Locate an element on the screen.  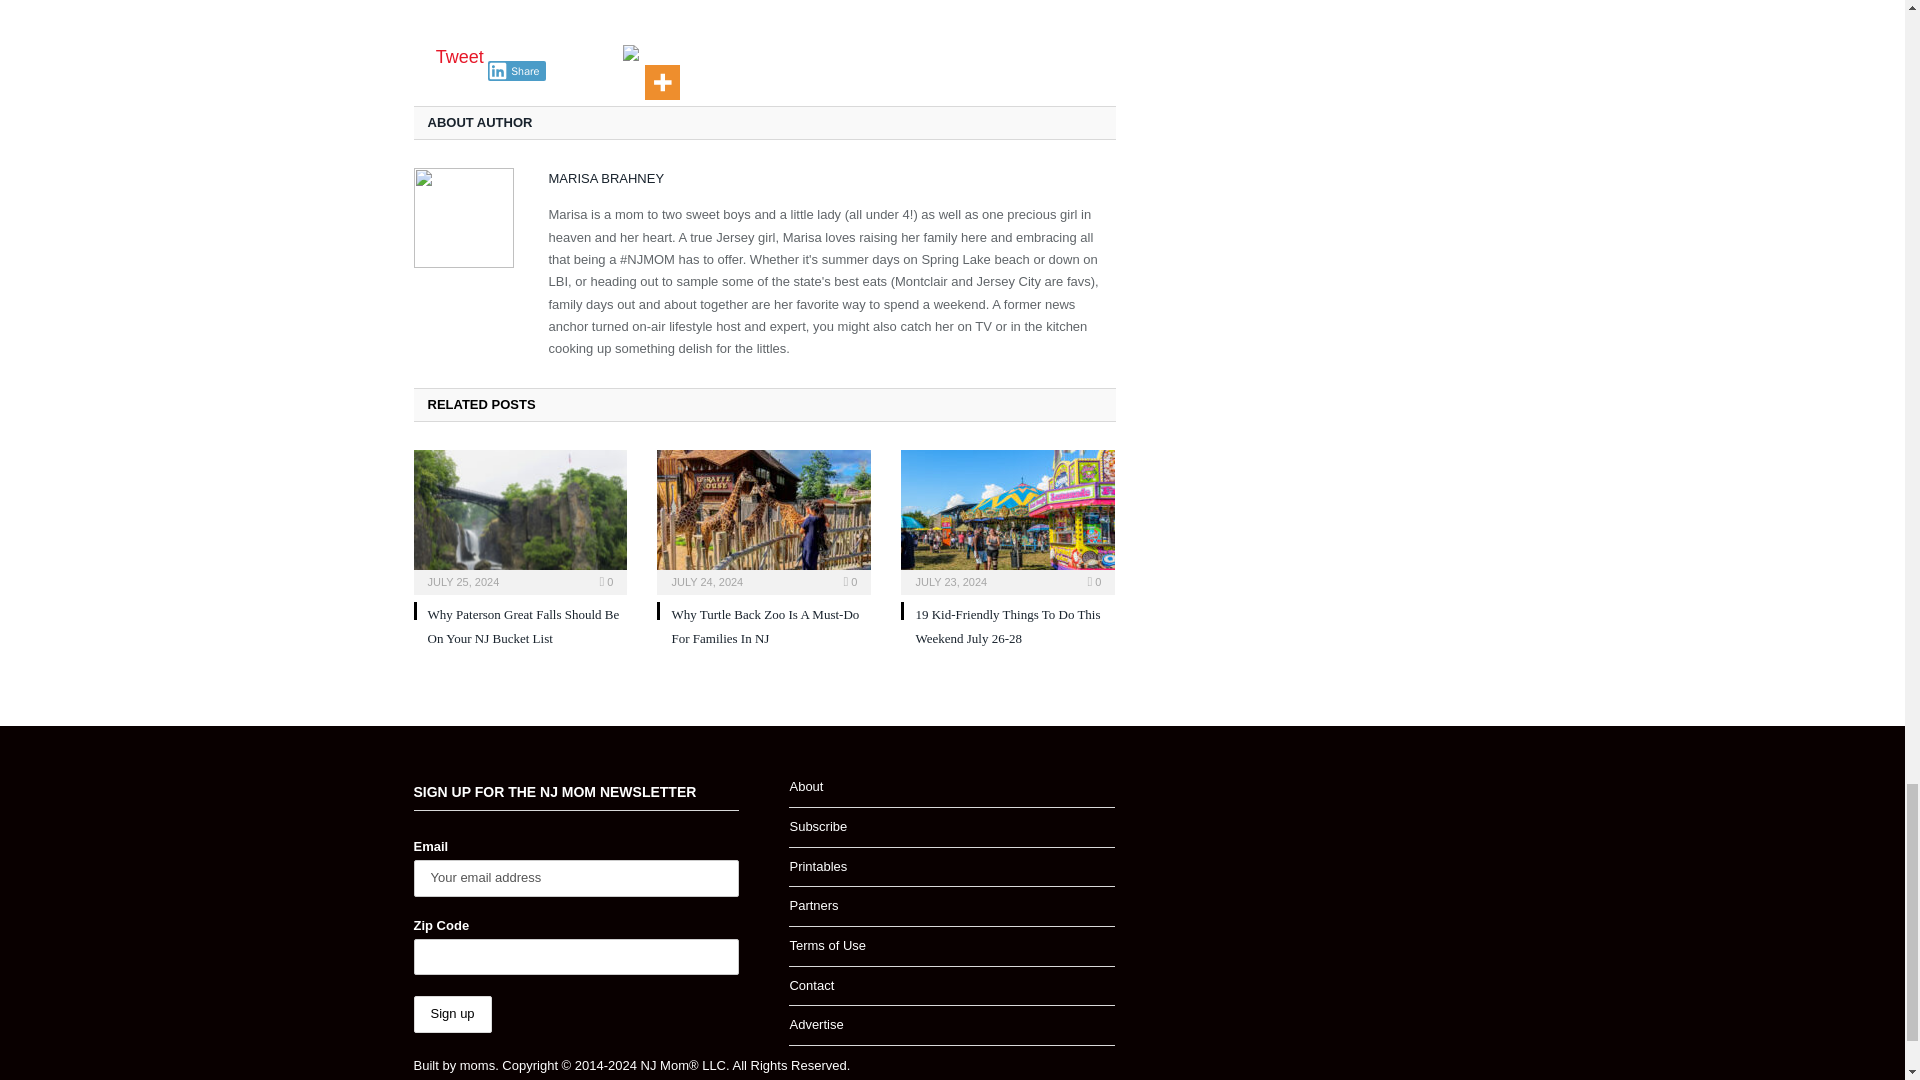
Why Turtle Back Zoo Is A Must-Do For Families In NJ is located at coordinates (764, 520).